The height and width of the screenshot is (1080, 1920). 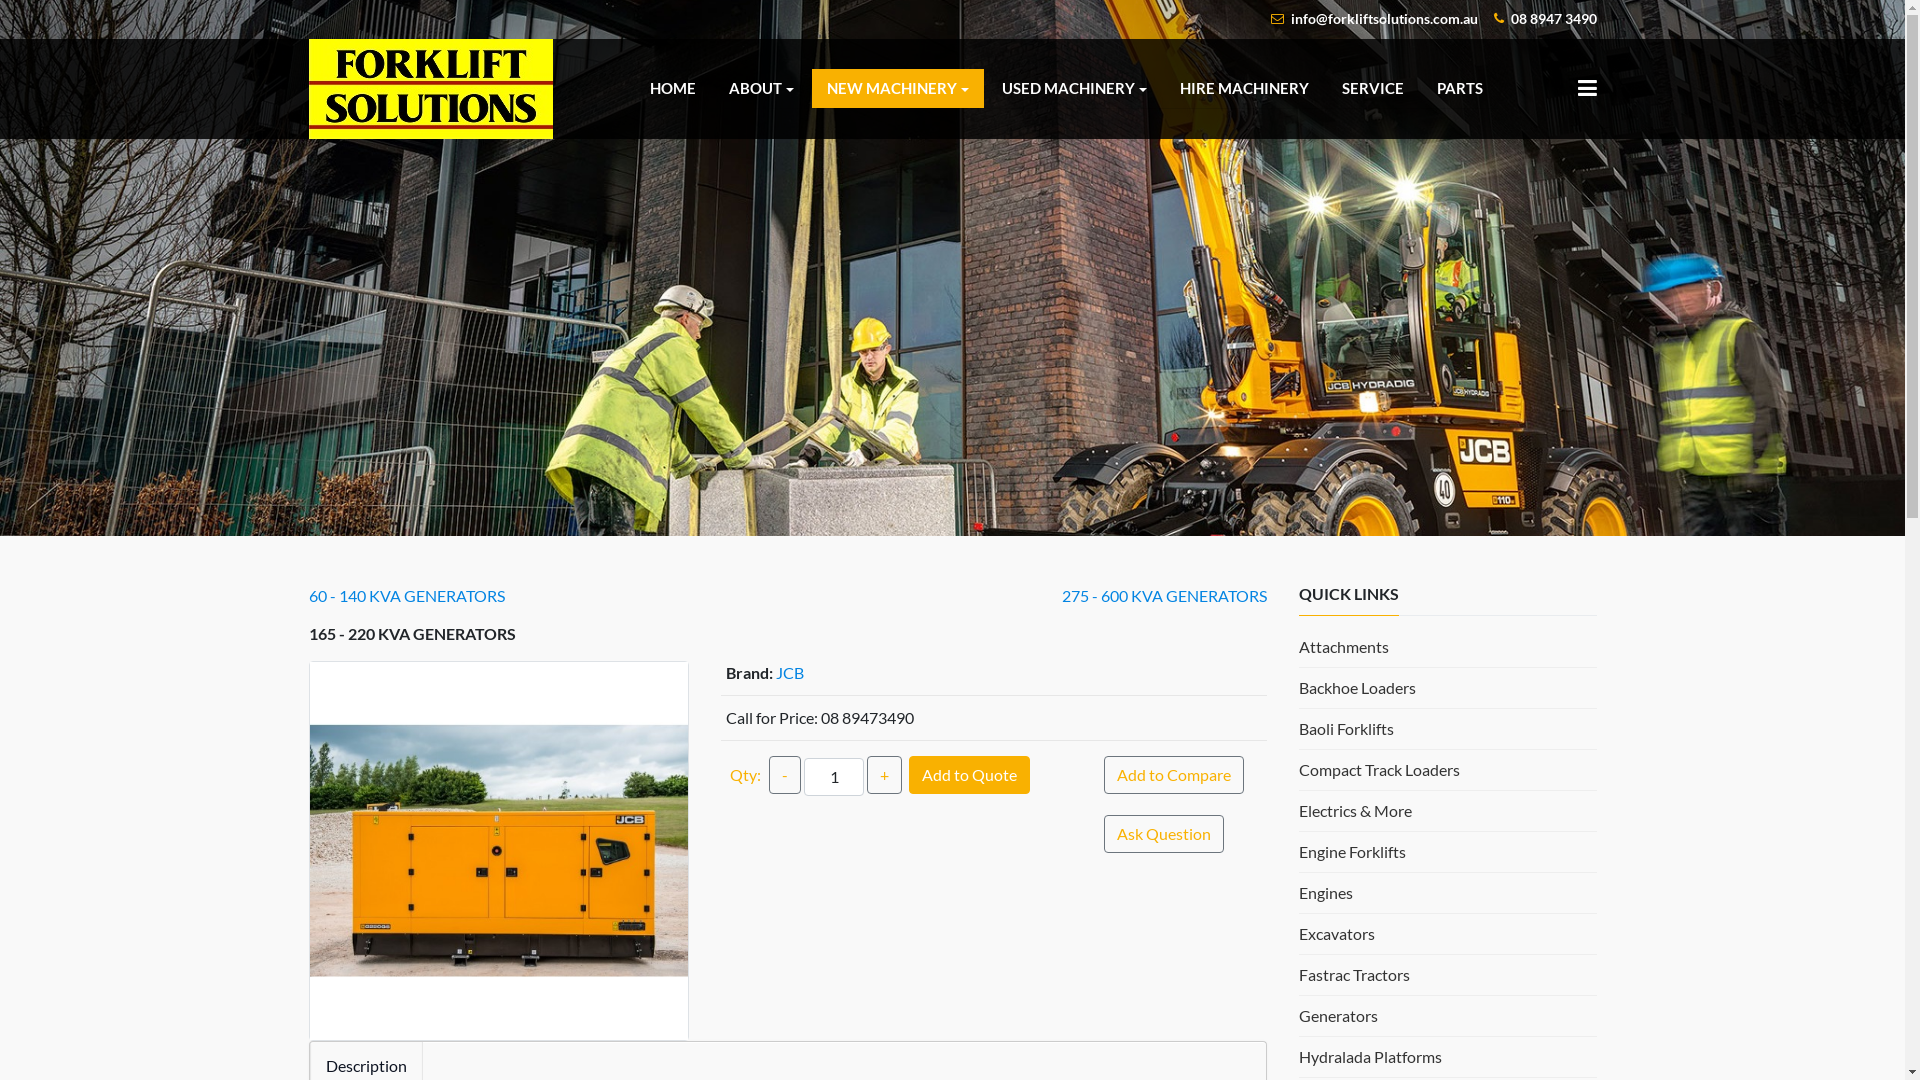 What do you see at coordinates (1336, 934) in the screenshot?
I see `Excavators` at bounding box center [1336, 934].